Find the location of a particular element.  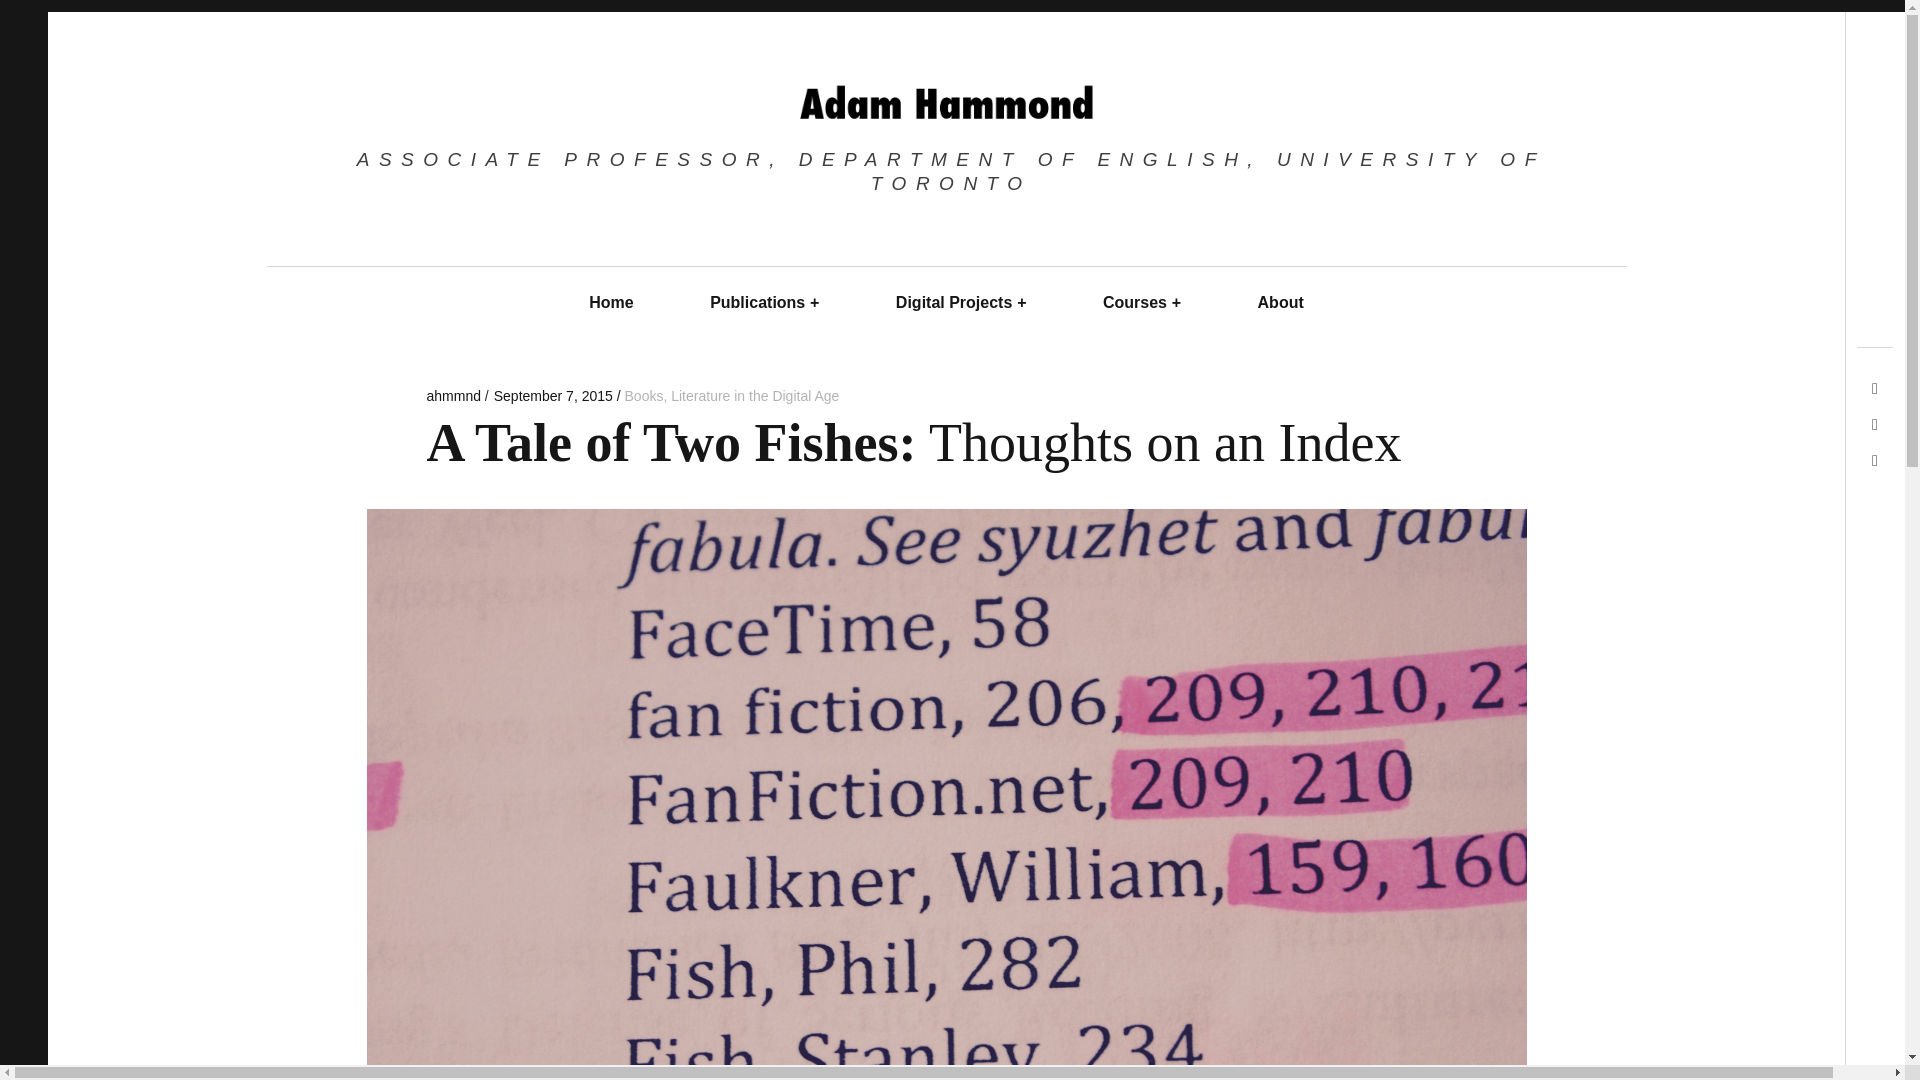

September 7, 2015 is located at coordinates (552, 395).